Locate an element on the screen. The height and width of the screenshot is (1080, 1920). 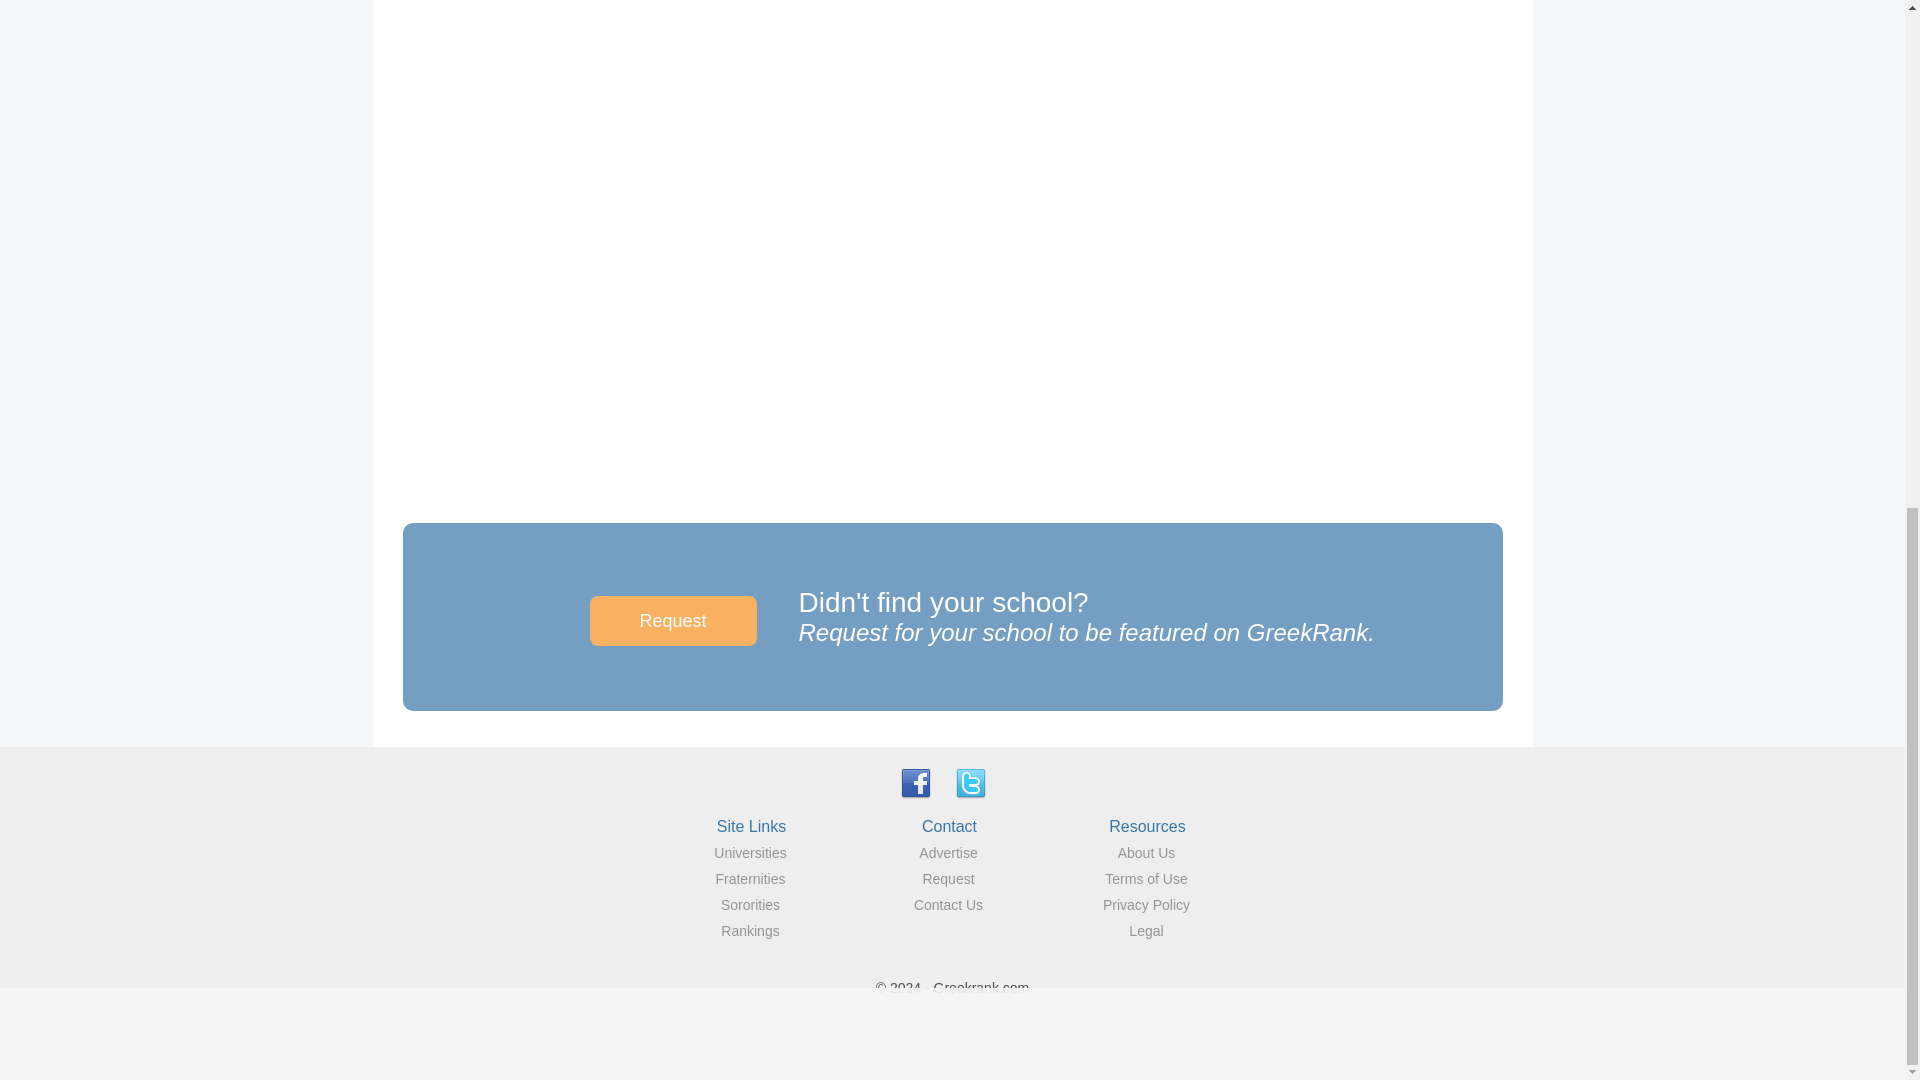
Follow GreekRank Twitter is located at coordinates (970, 782).